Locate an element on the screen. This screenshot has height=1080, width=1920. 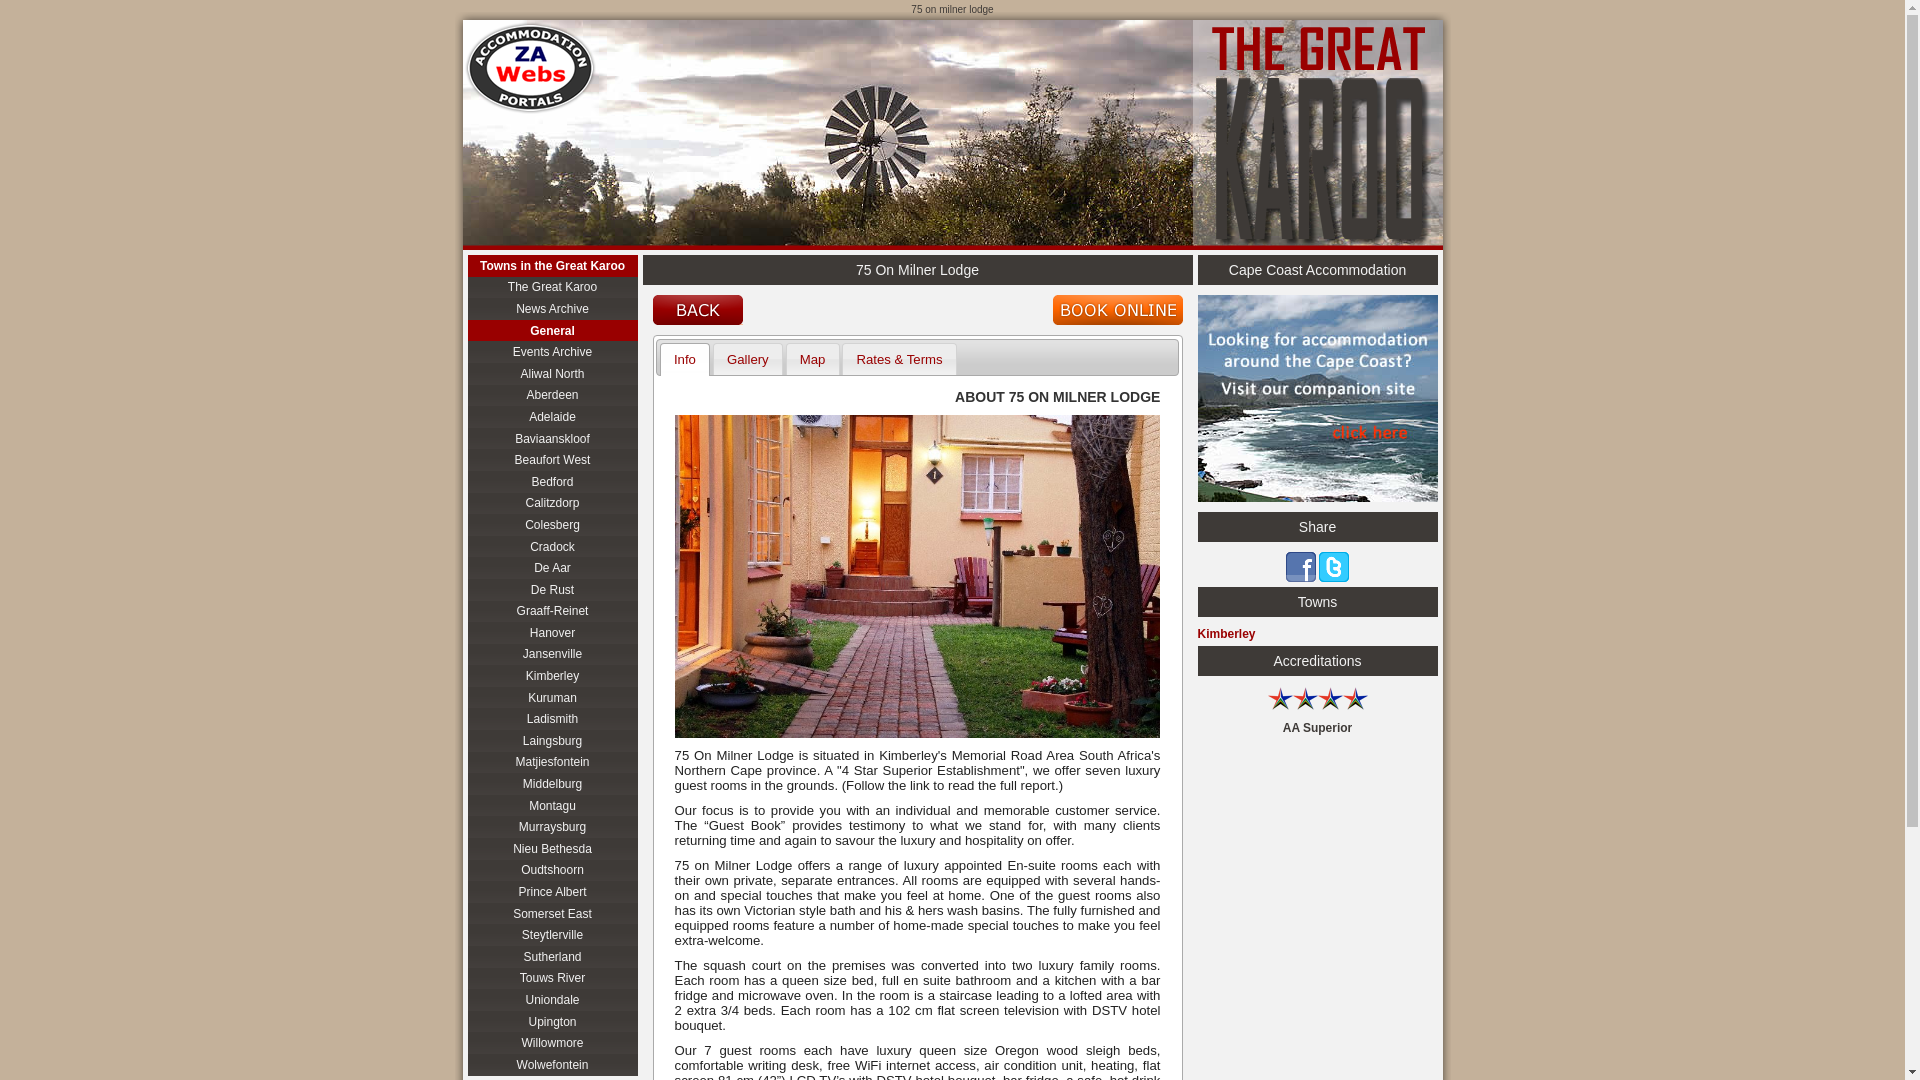
Adelaide is located at coordinates (552, 416).